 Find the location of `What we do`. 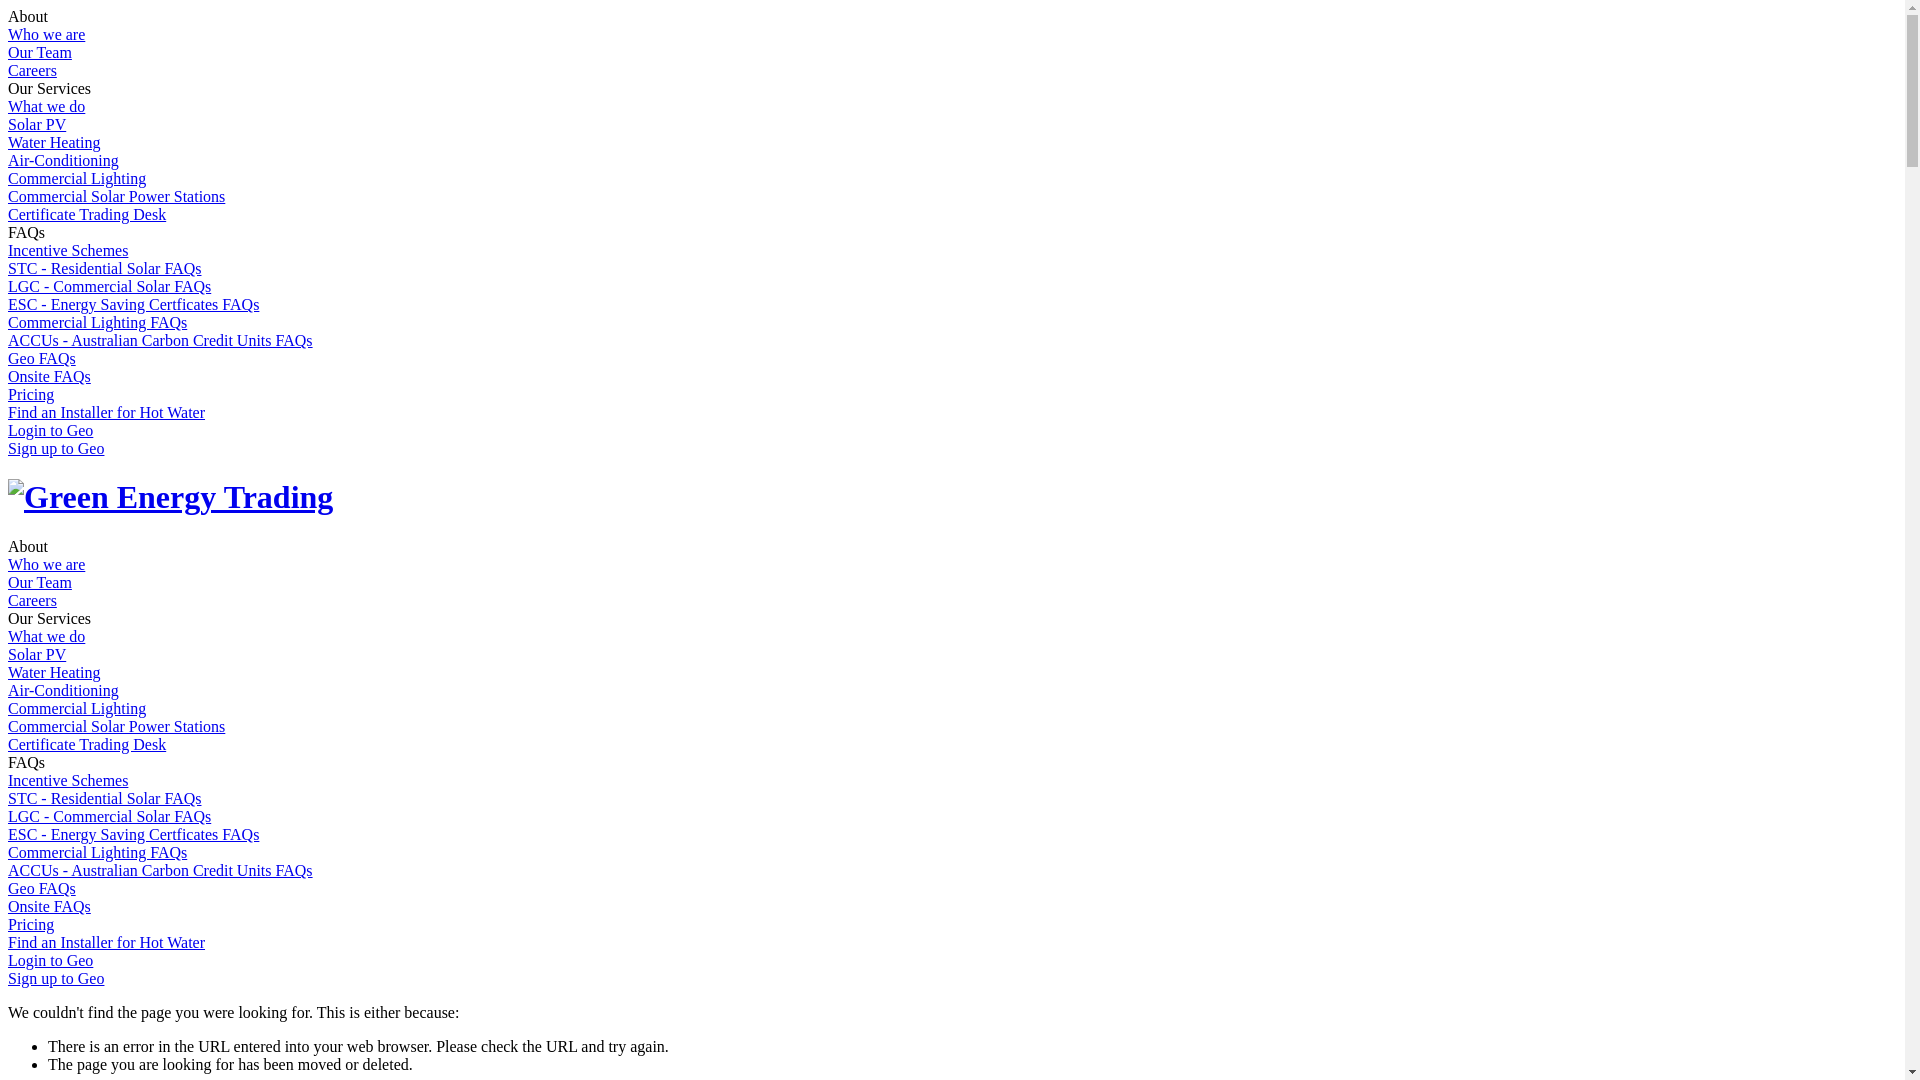

What we do is located at coordinates (46, 106).